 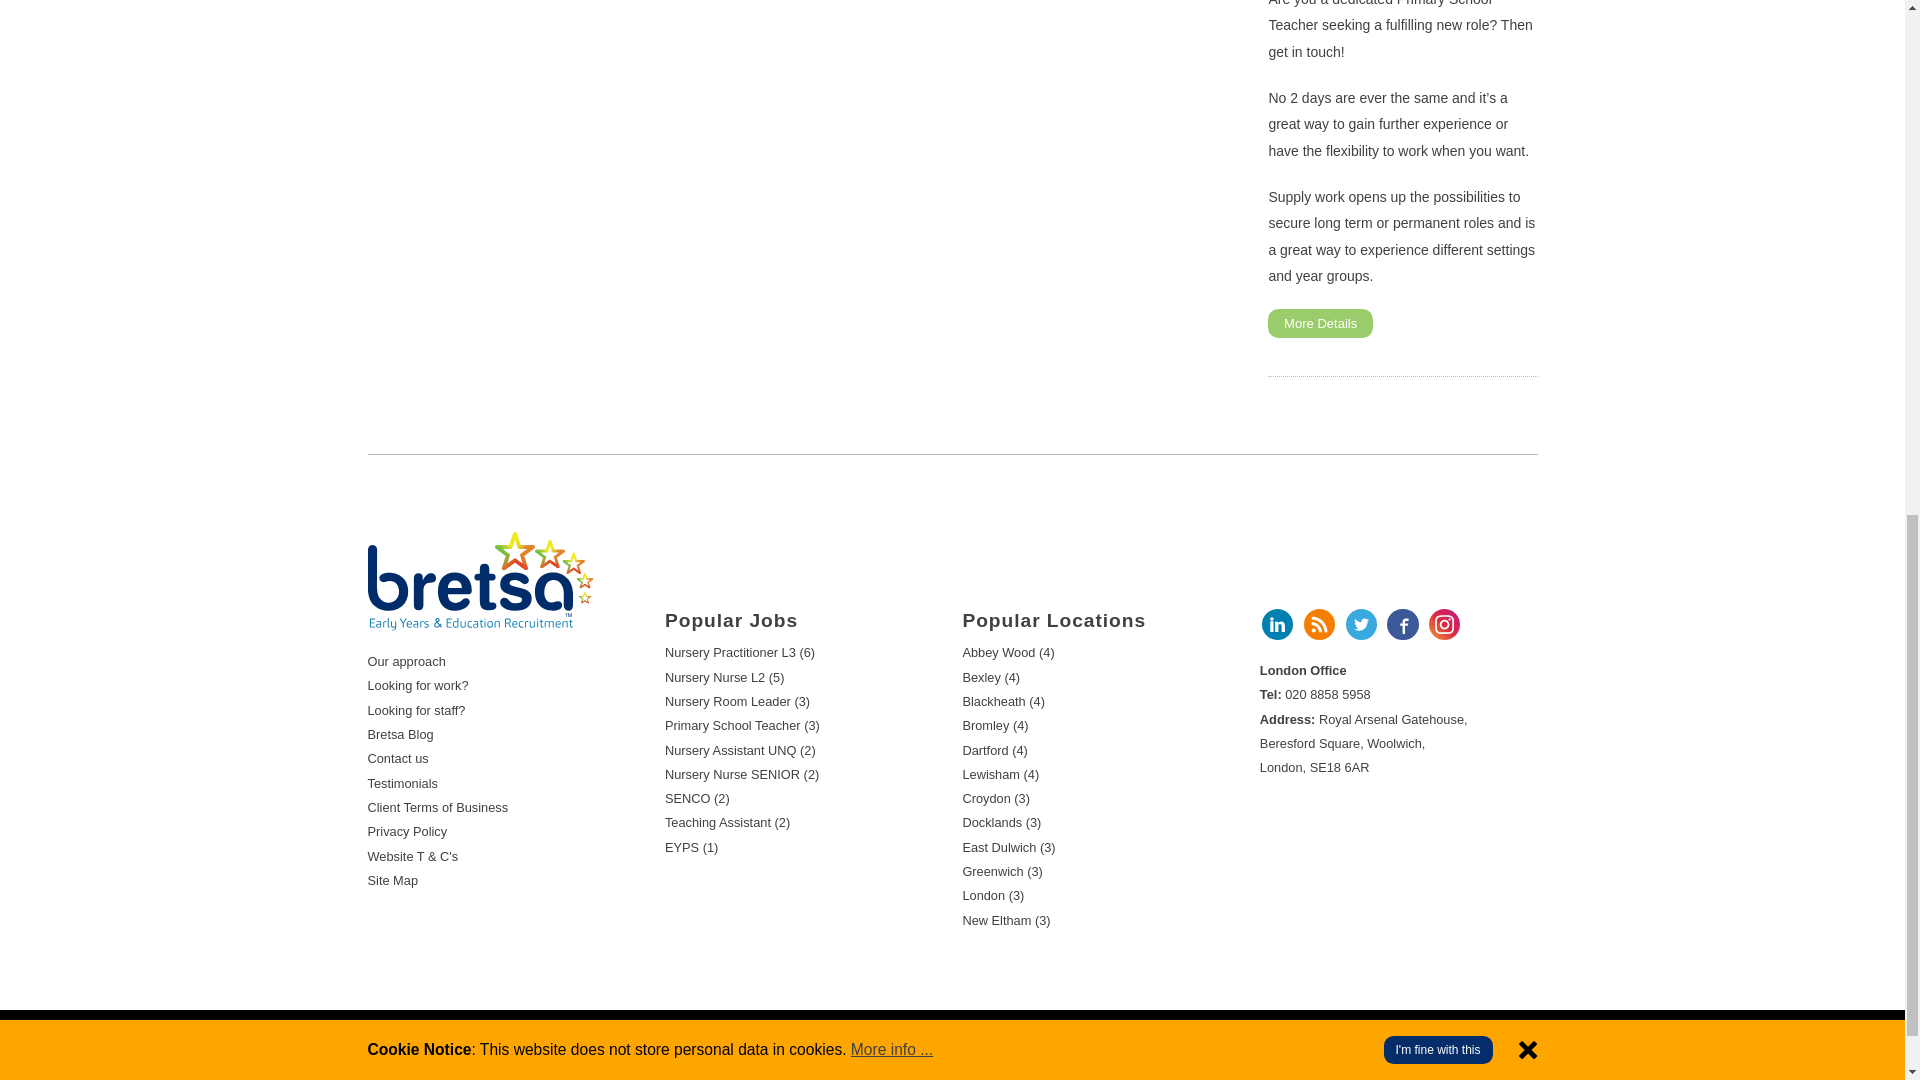 What do you see at coordinates (400, 734) in the screenshot?
I see `Bretsa Blog` at bounding box center [400, 734].